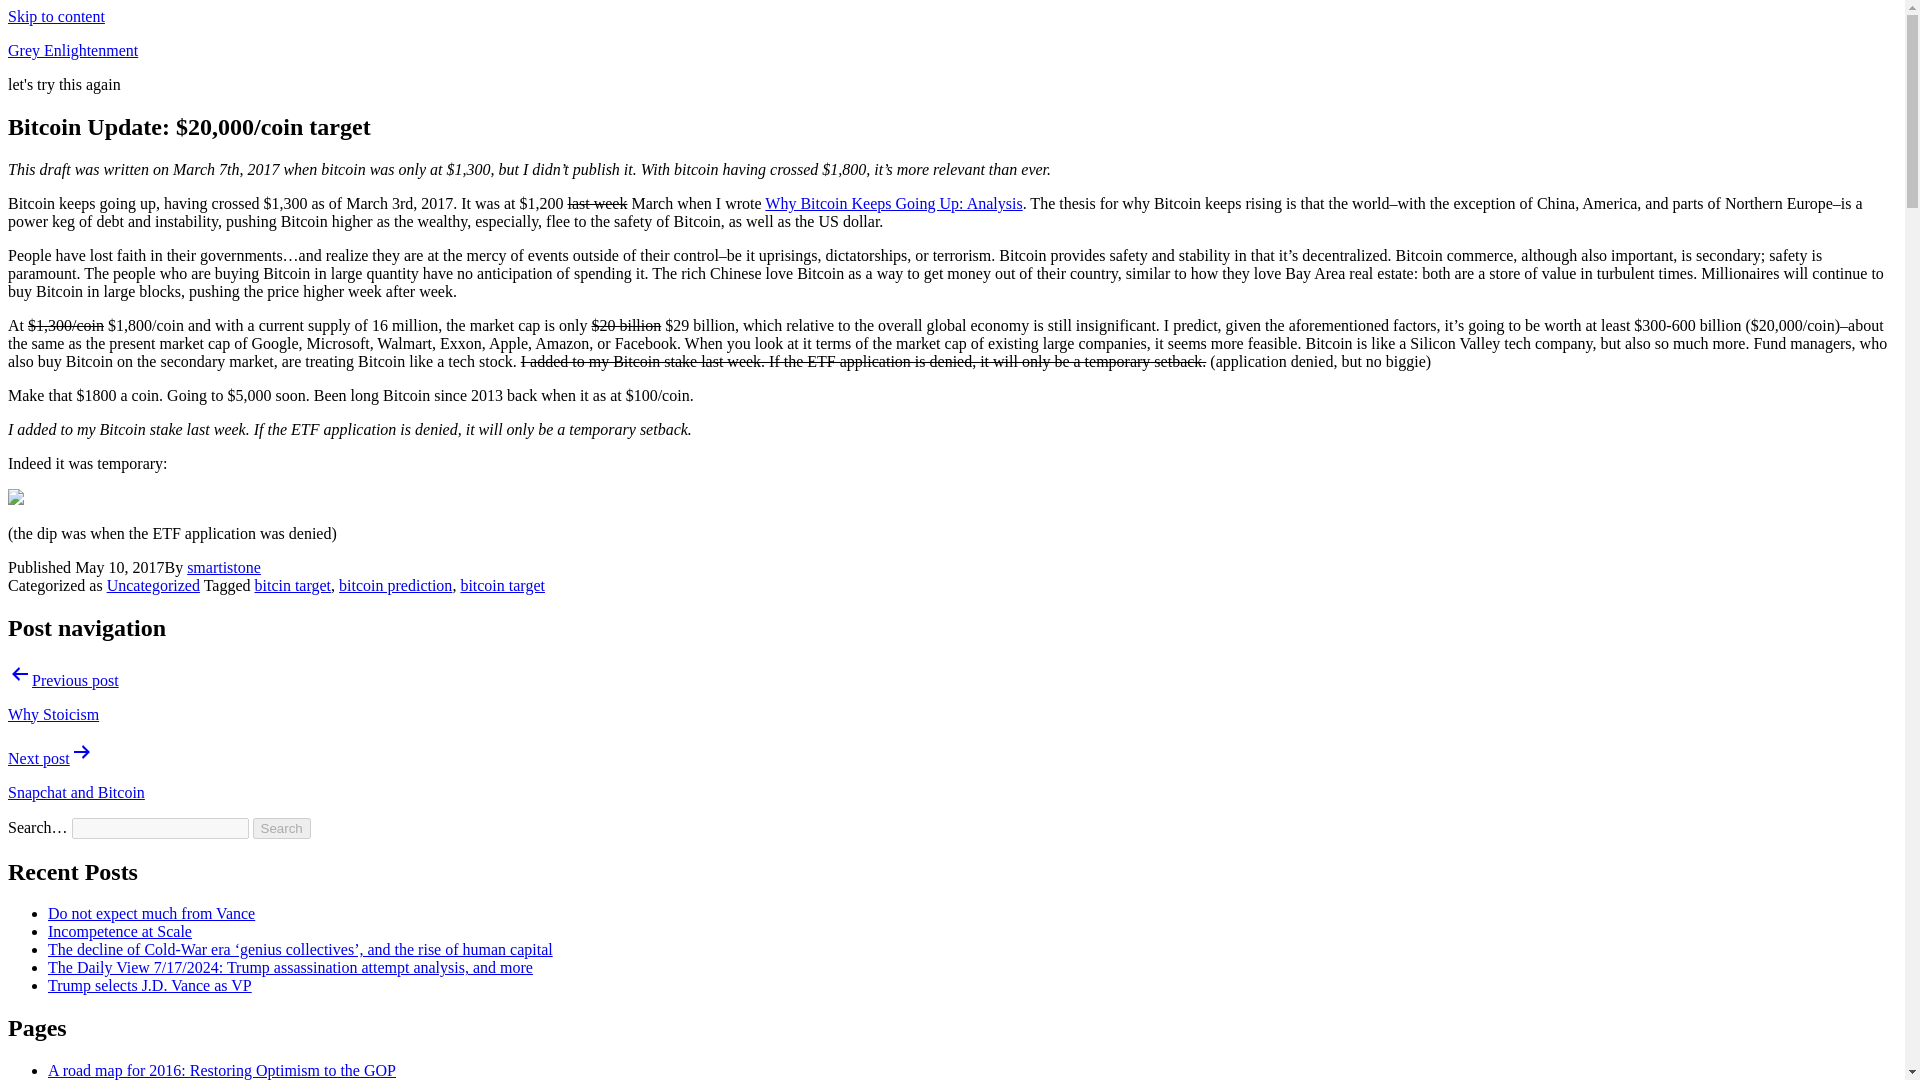  What do you see at coordinates (222, 1070) in the screenshot?
I see `A road map for 2016: Restoring Optimism to the GOP` at bounding box center [222, 1070].